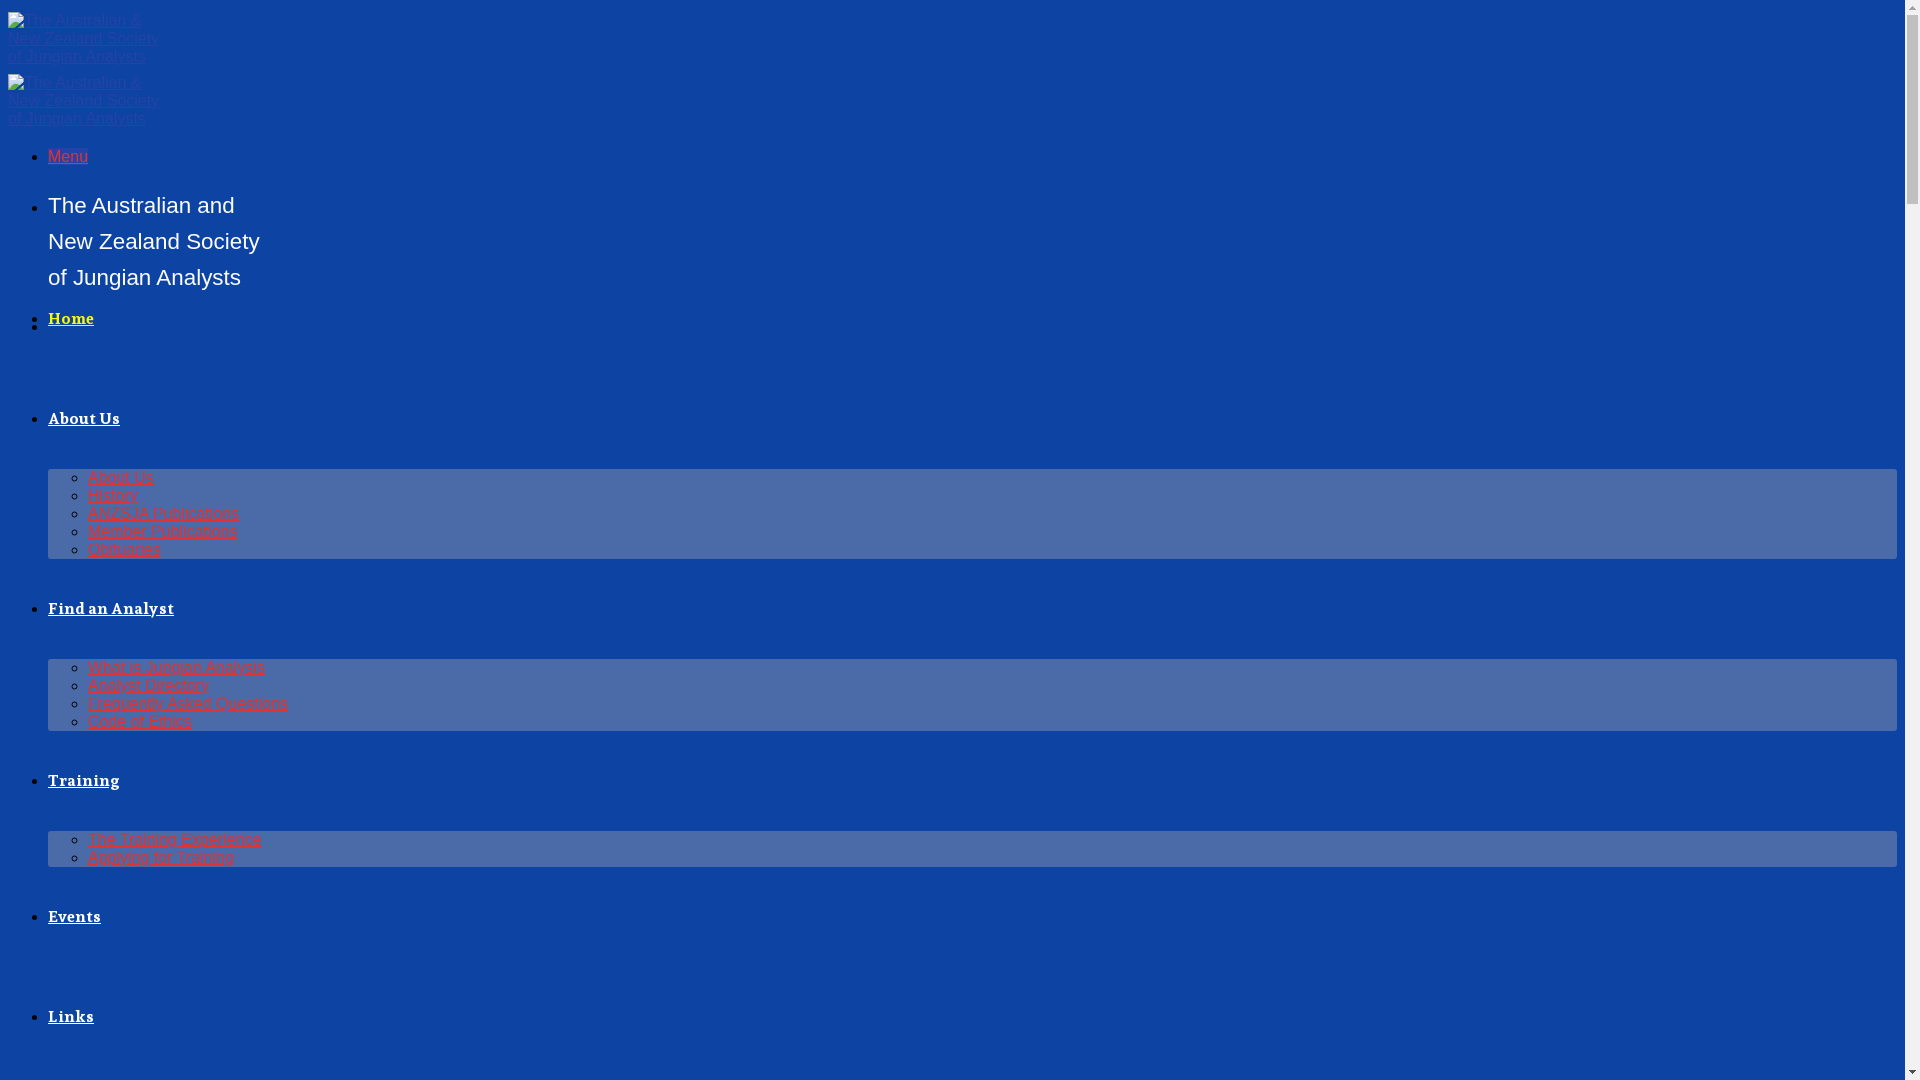 This screenshot has width=1920, height=1080. What do you see at coordinates (88, 88) in the screenshot?
I see `The Australian & New Zealand Society of Jungian Analysts` at bounding box center [88, 88].